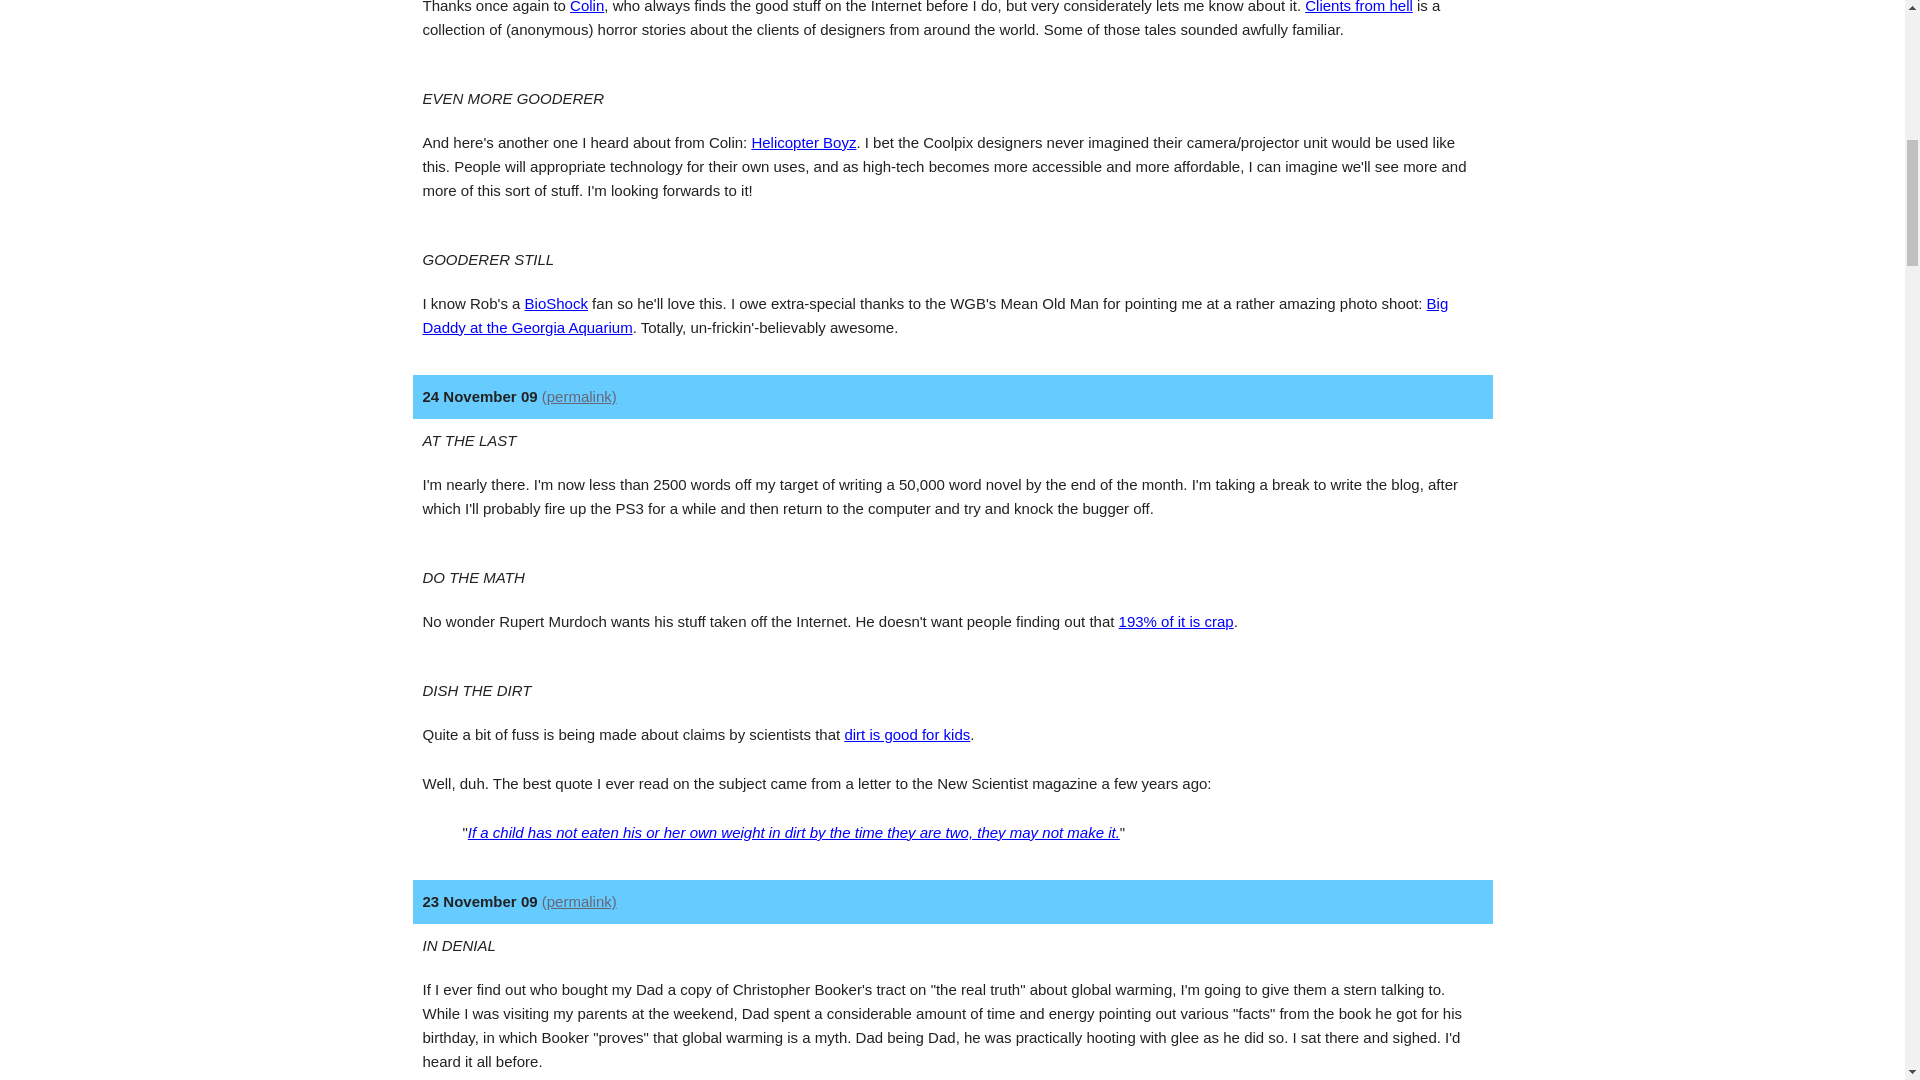  What do you see at coordinates (803, 142) in the screenshot?
I see `Helicopter Boyz` at bounding box center [803, 142].